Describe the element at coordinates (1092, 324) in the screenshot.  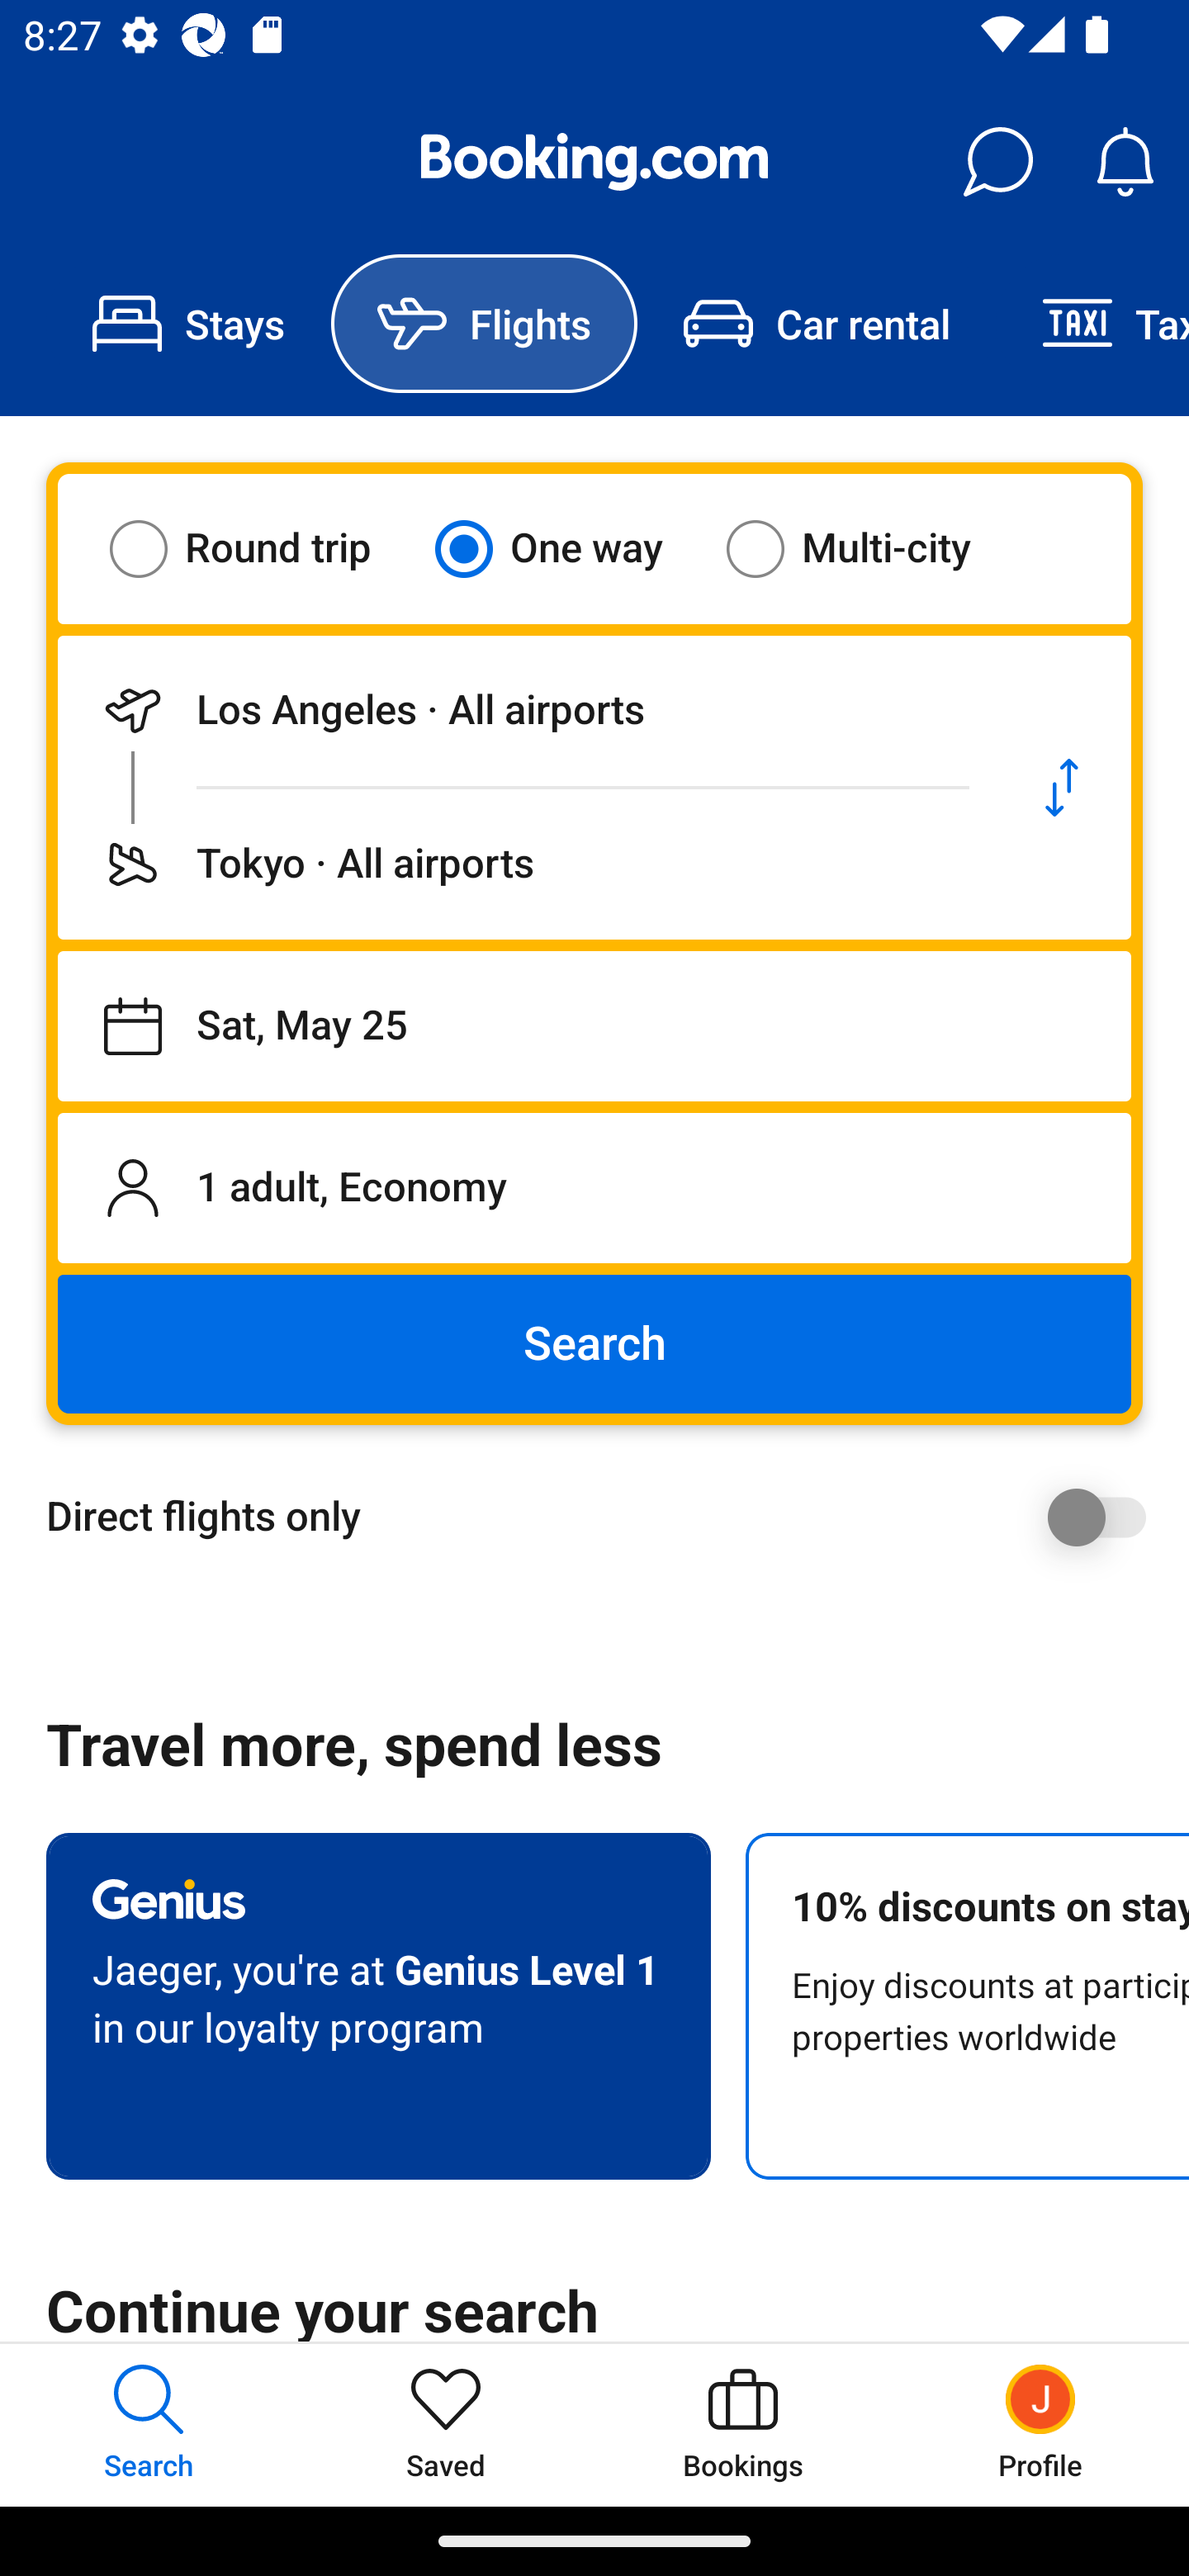
I see `Taxi` at that location.